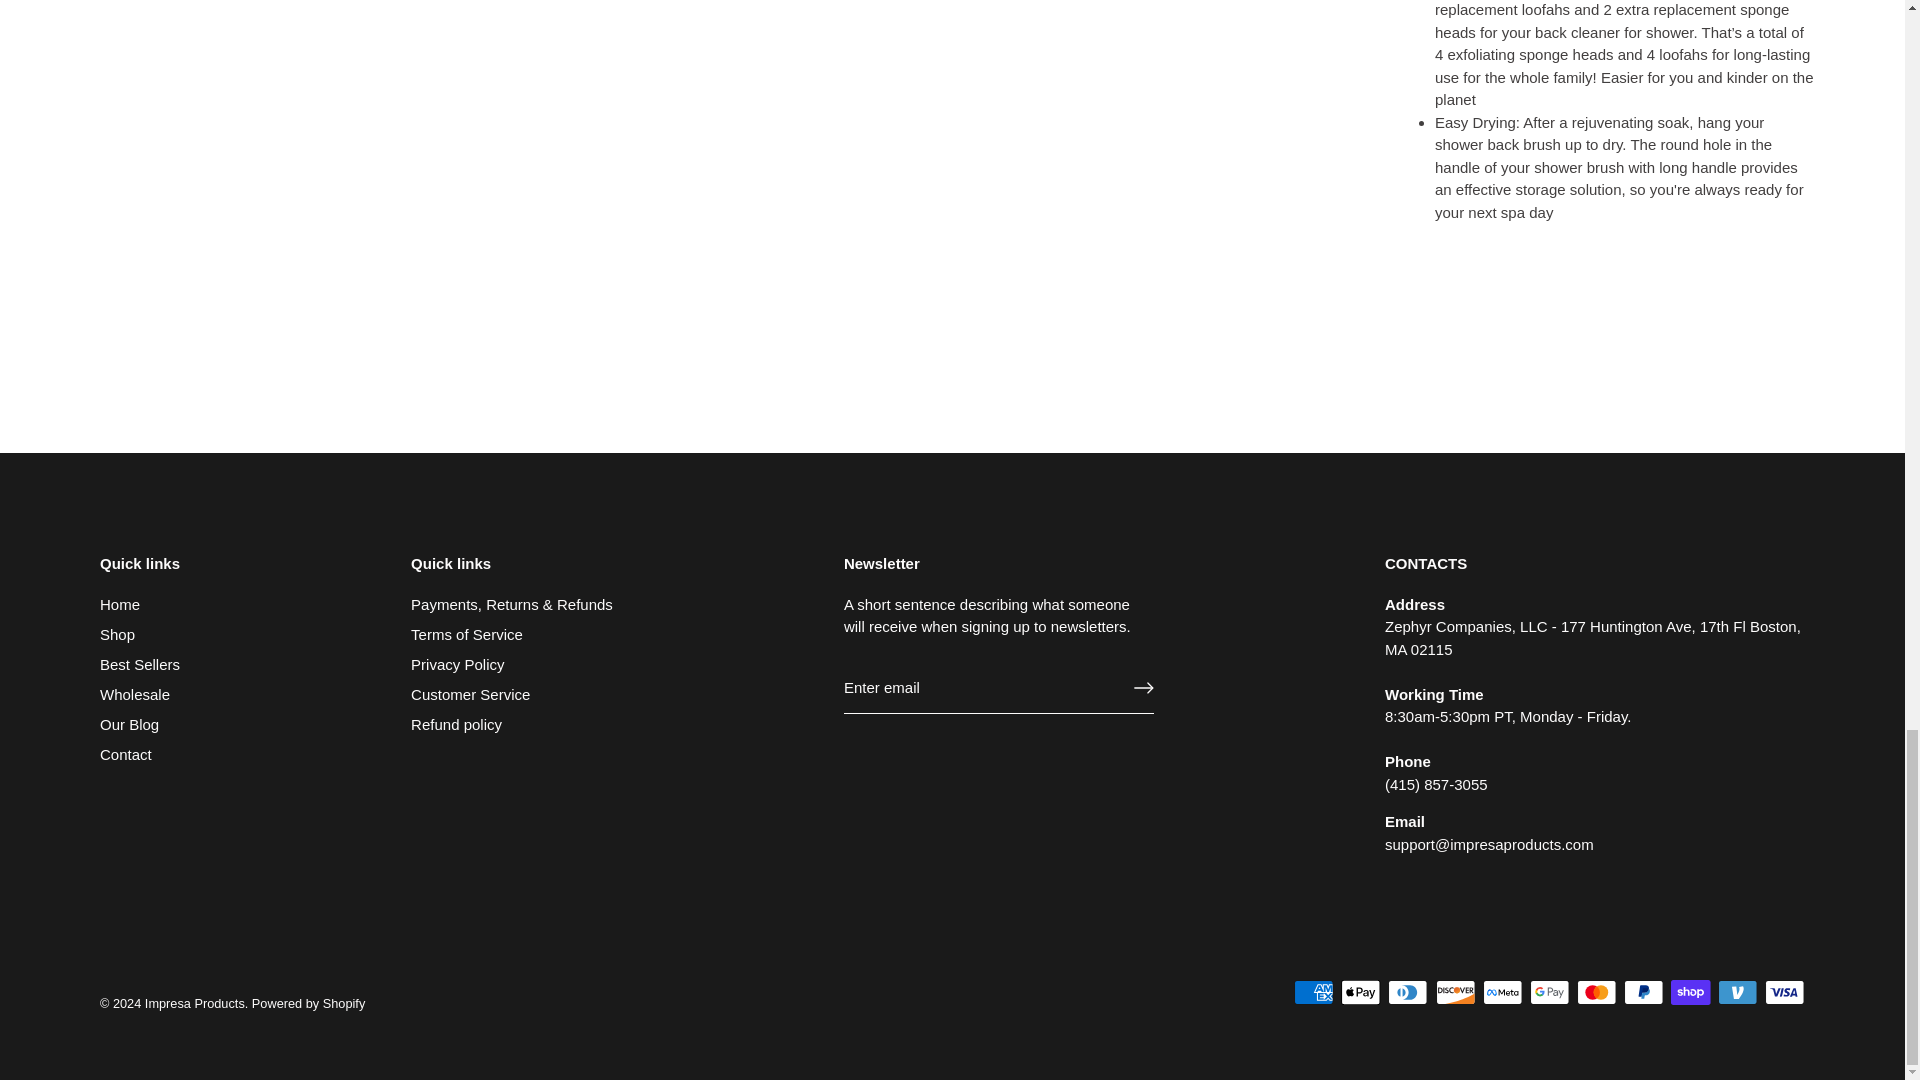  I want to click on Discover, so click(1456, 992).